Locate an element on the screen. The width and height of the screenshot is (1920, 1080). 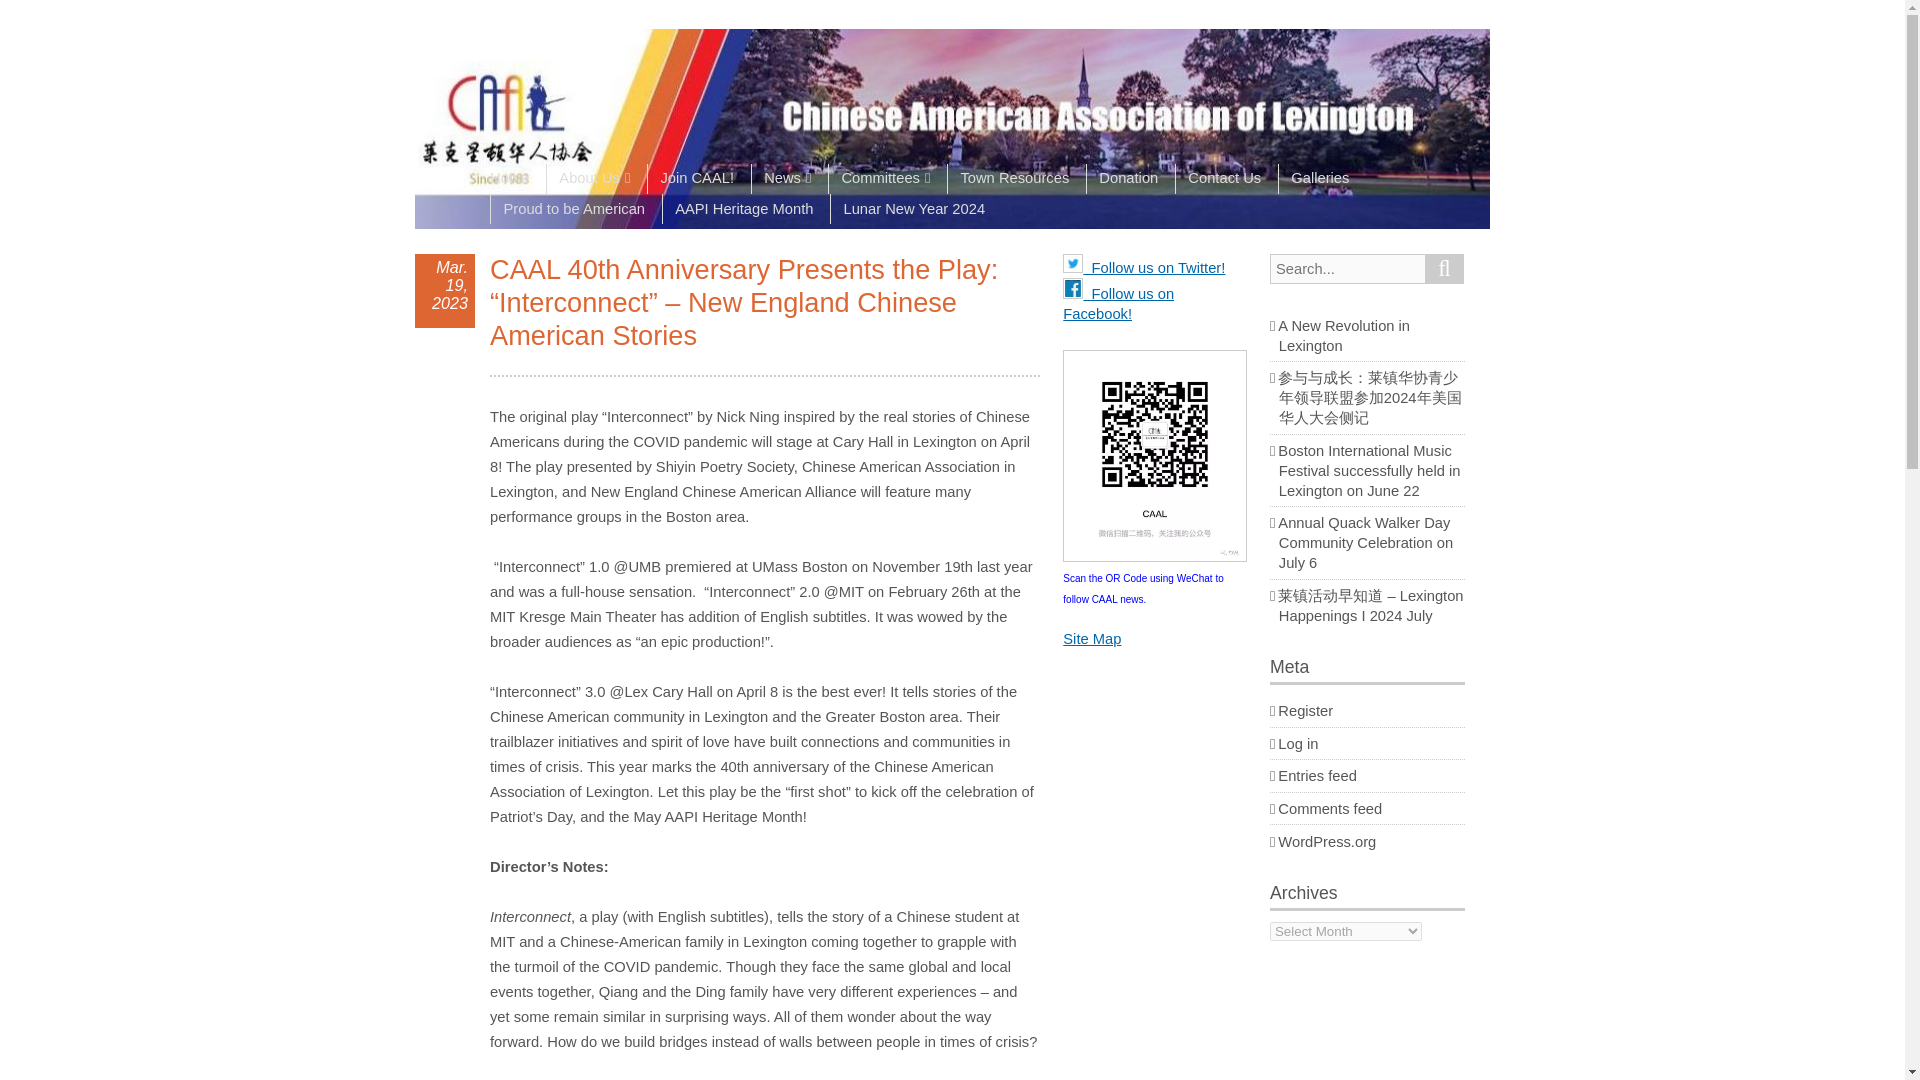
  Follow us on Facebook! is located at coordinates (1118, 304).